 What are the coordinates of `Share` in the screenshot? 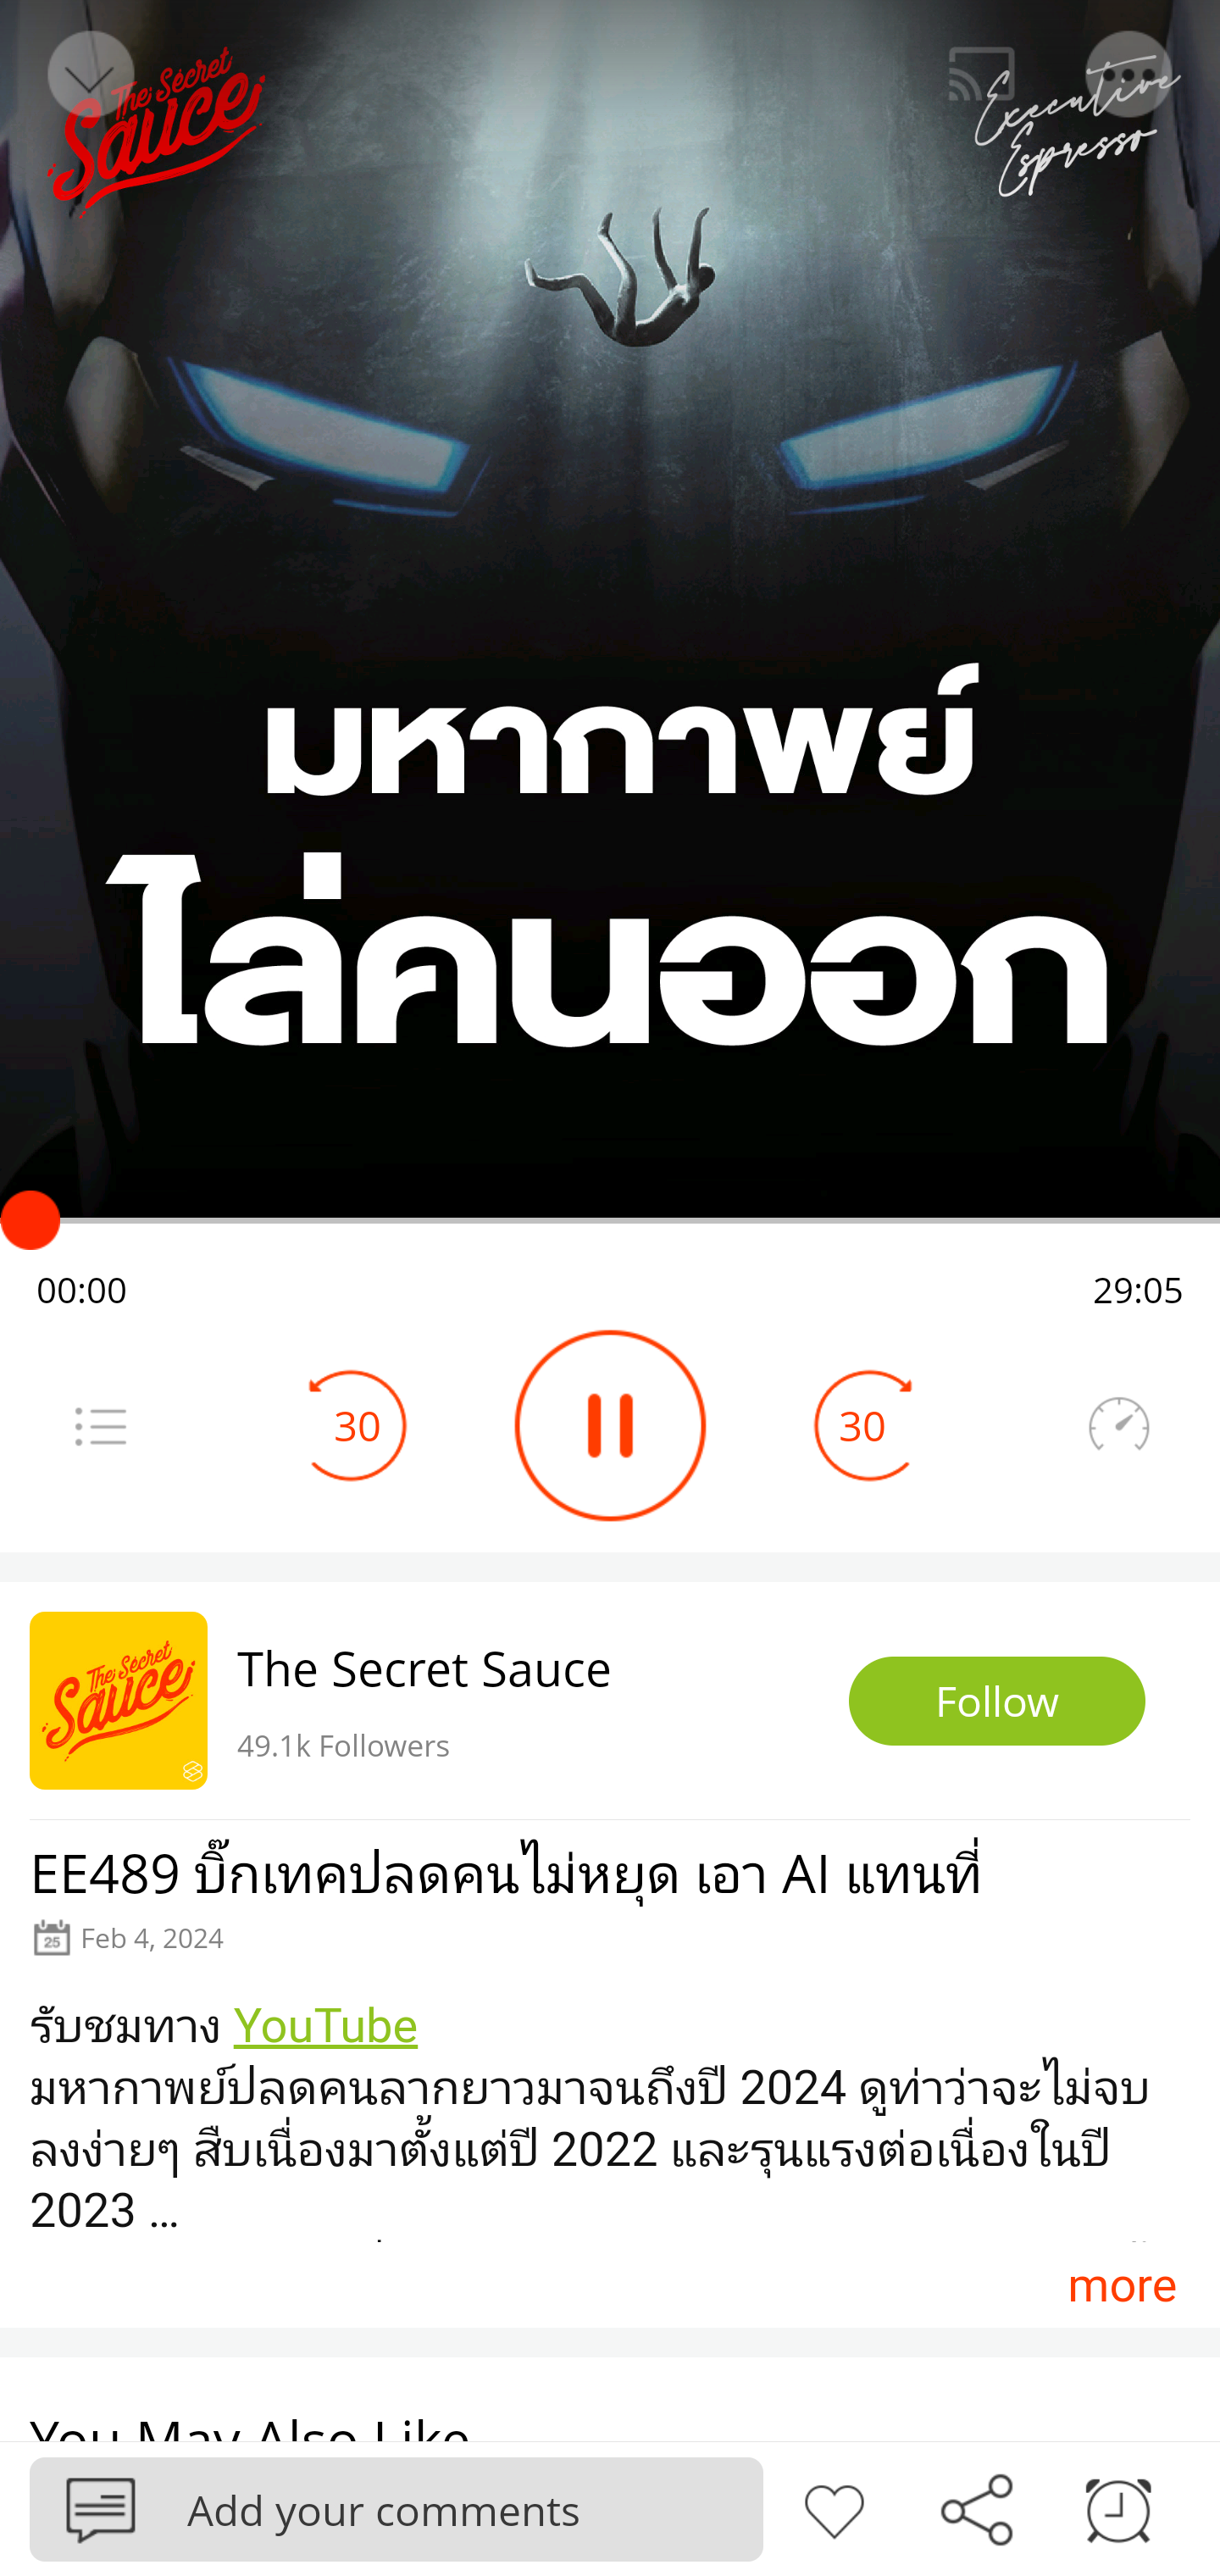 It's located at (976, 2507).